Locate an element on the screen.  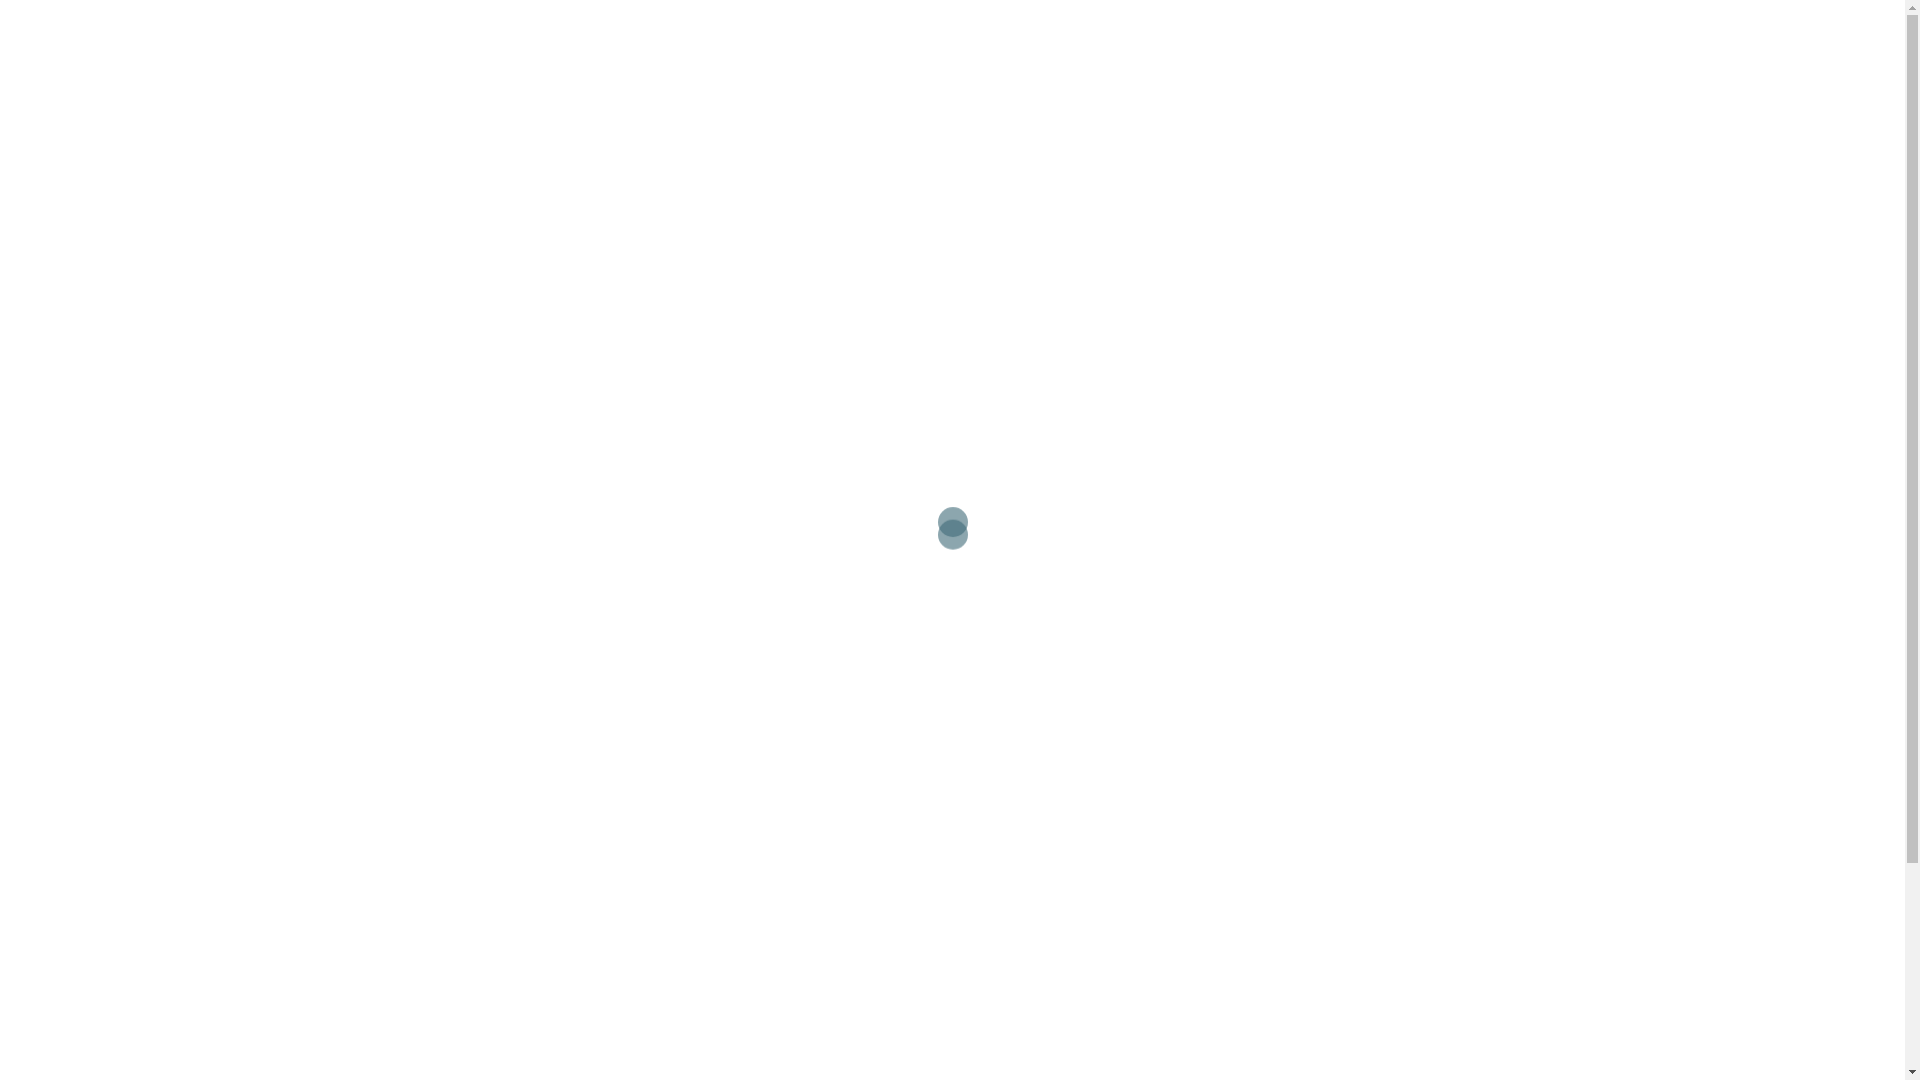
Facebook is located at coordinates (1470, 37).